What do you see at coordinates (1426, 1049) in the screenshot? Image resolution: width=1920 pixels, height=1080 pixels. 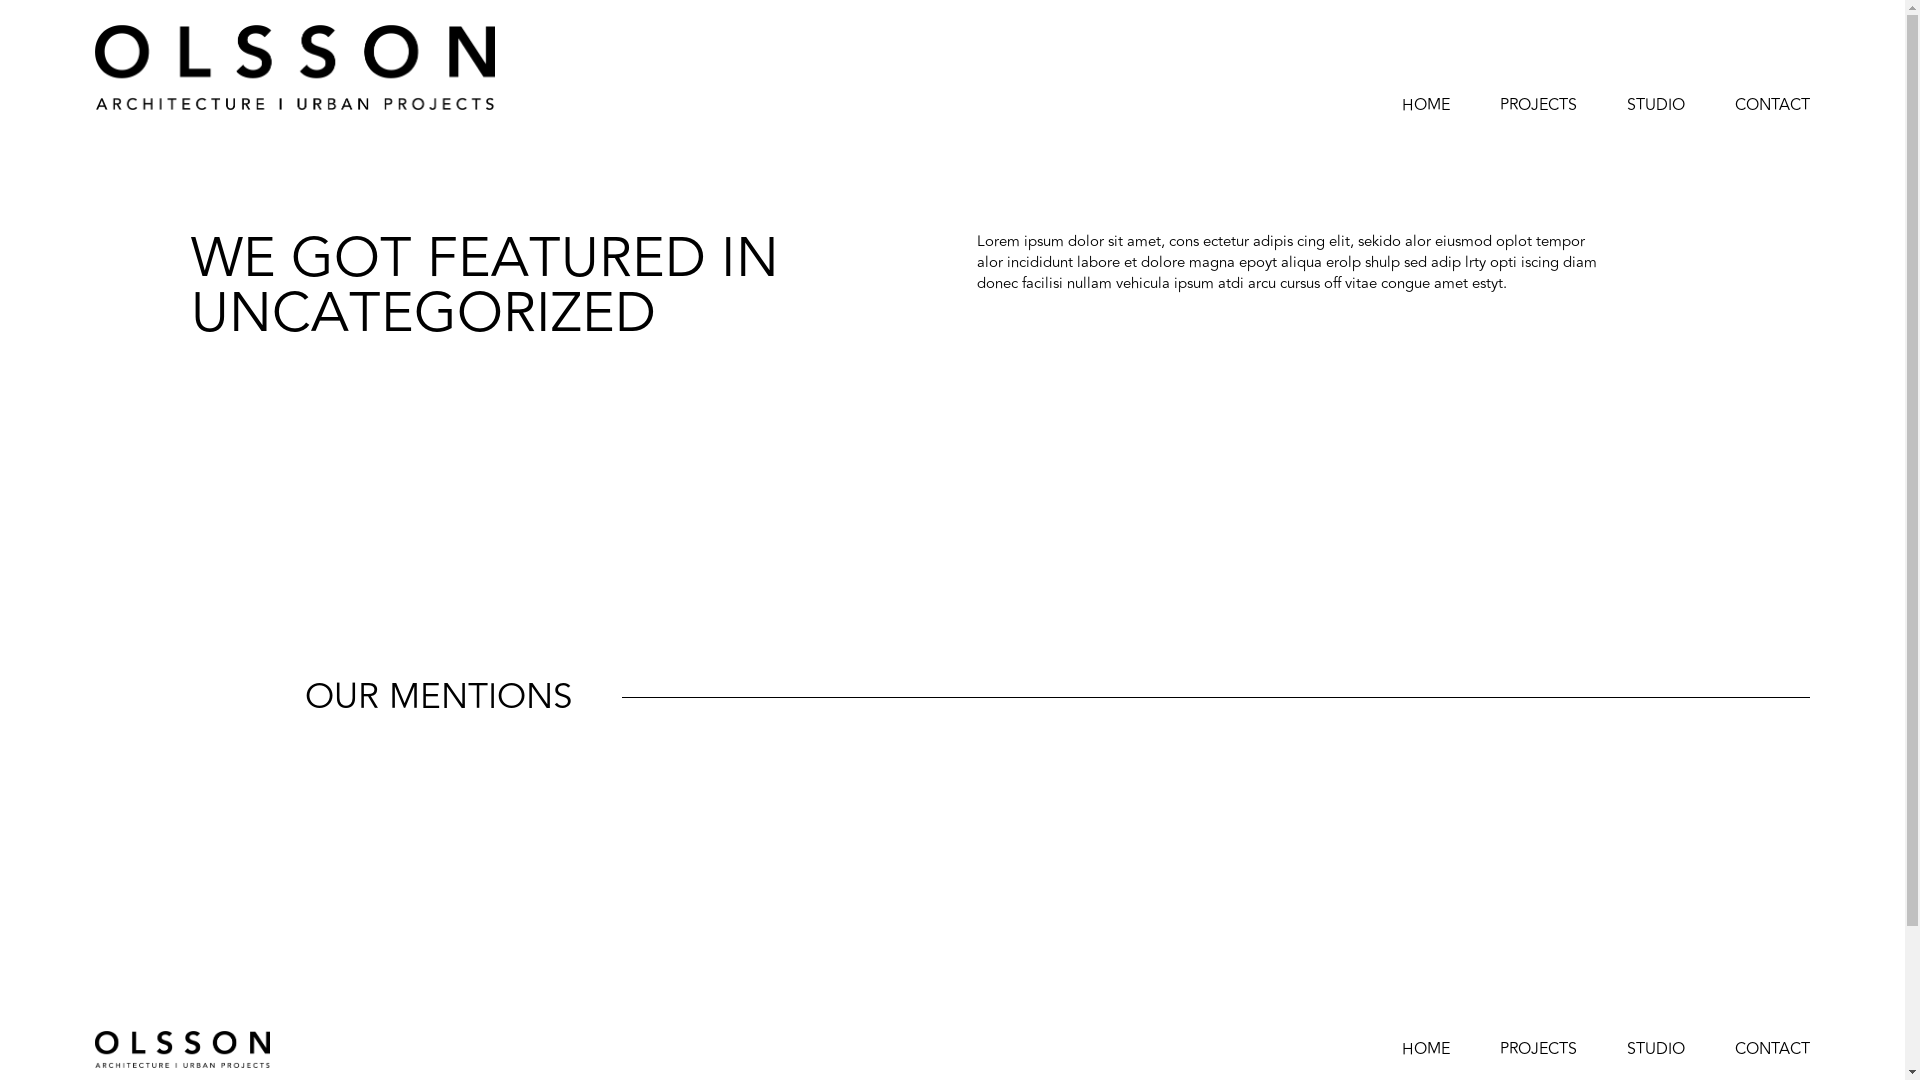 I see `HOME` at bounding box center [1426, 1049].